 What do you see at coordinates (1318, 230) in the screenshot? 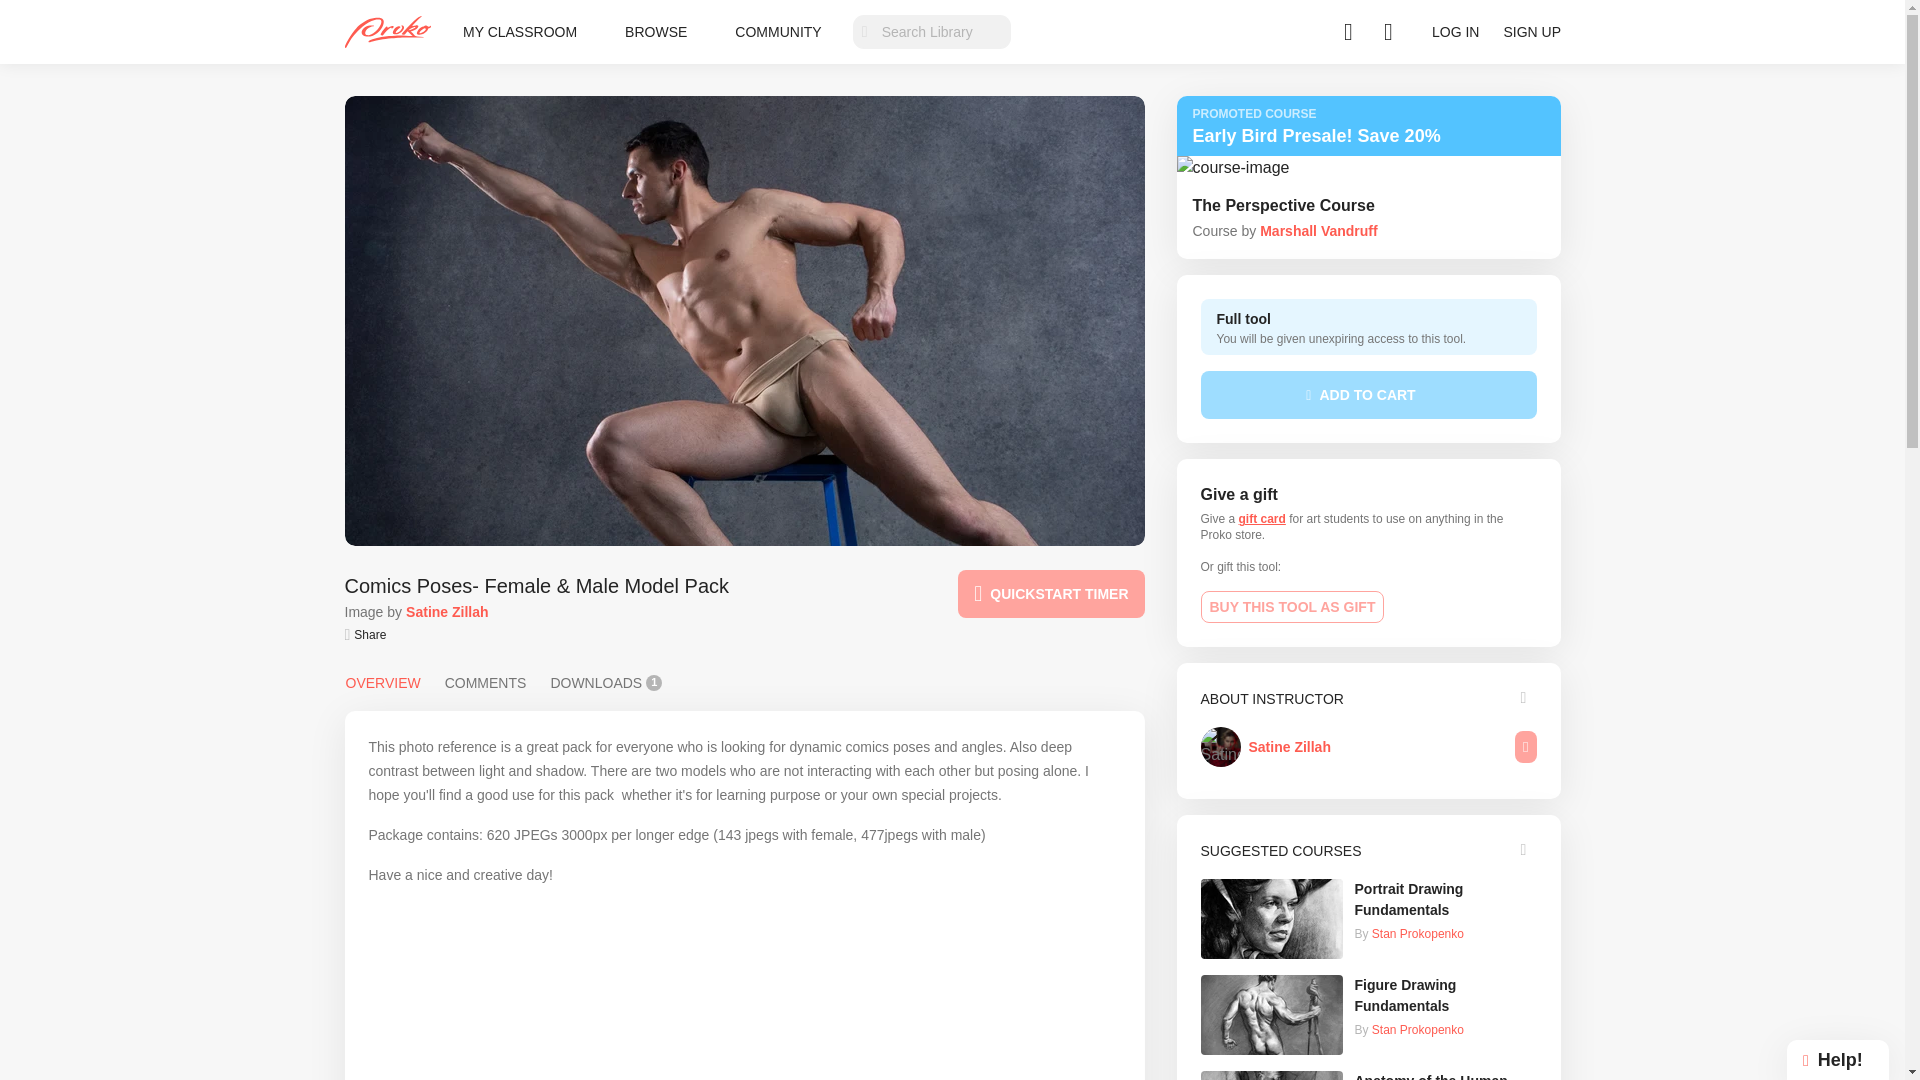
I see `Marshall Vandruff` at bounding box center [1318, 230].